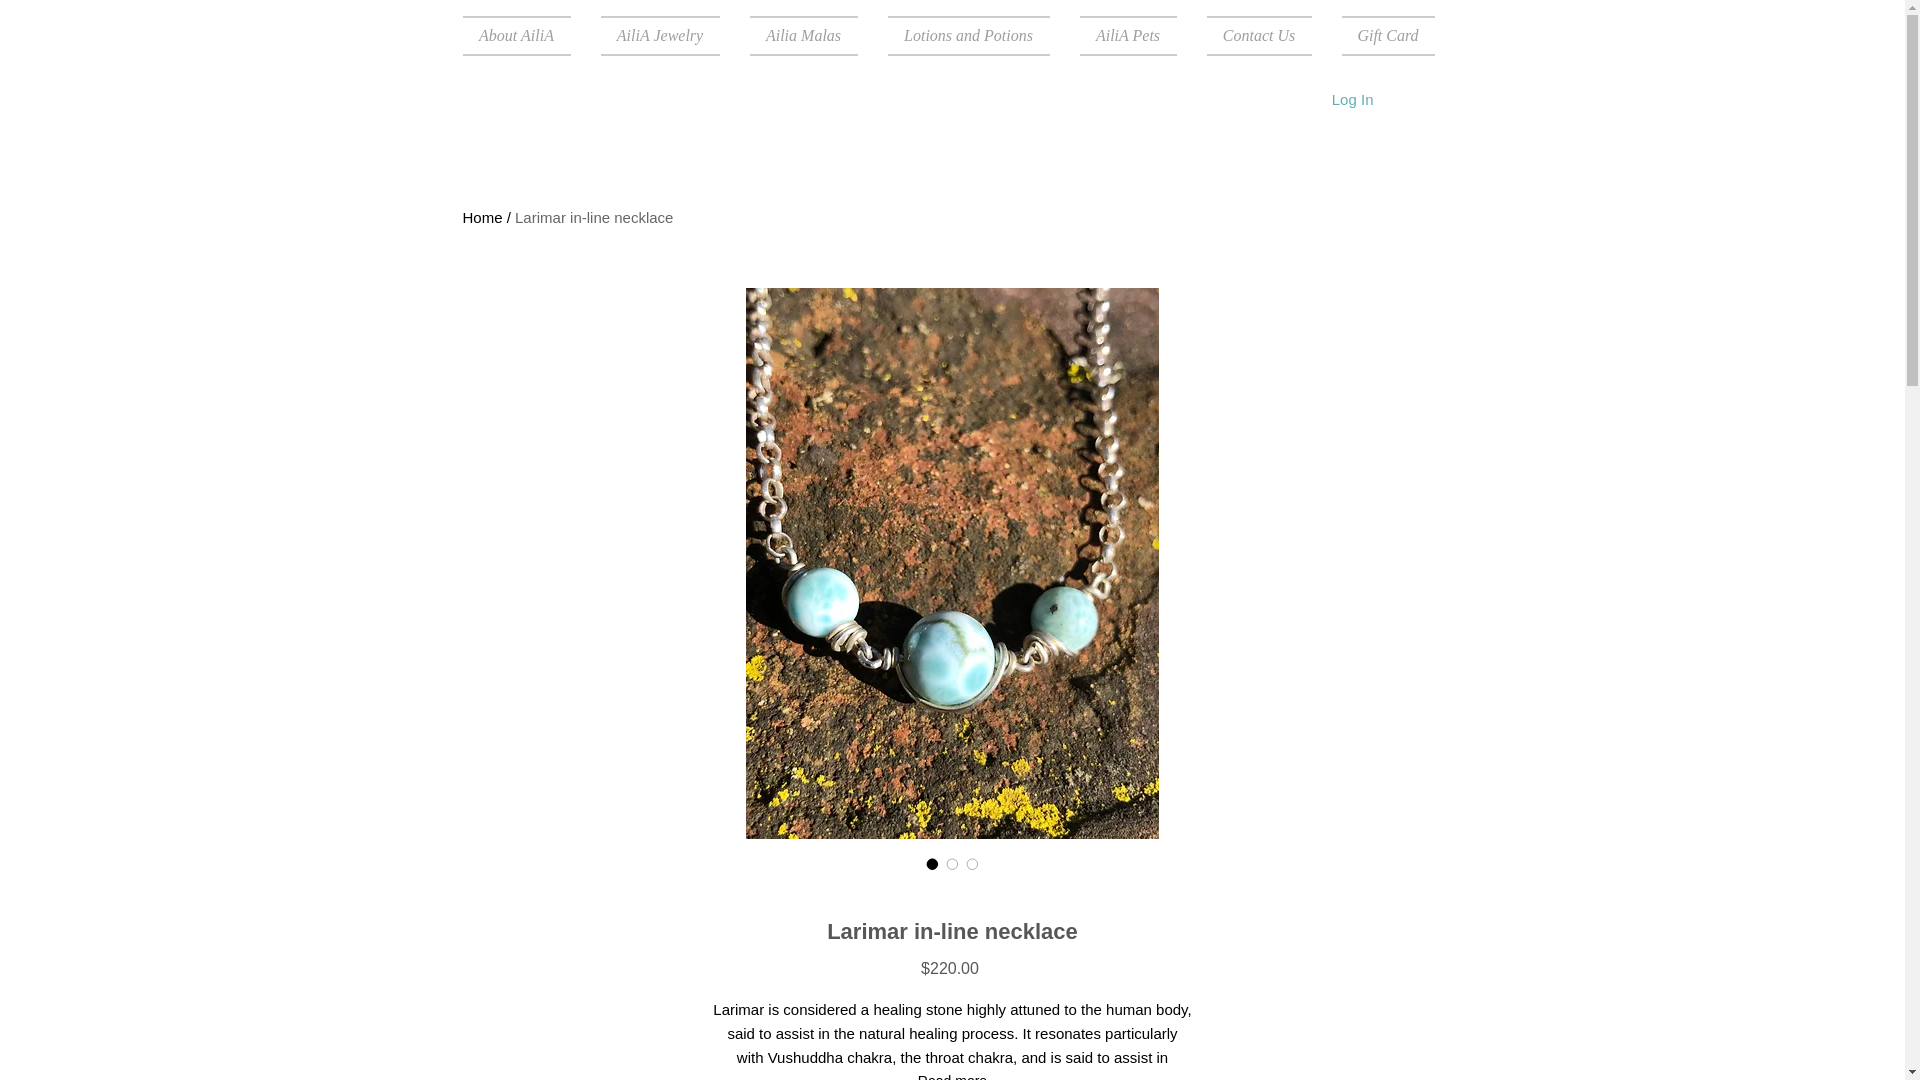 The width and height of the screenshot is (1920, 1080). I want to click on AiliA Jewelry, so click(660, 36).